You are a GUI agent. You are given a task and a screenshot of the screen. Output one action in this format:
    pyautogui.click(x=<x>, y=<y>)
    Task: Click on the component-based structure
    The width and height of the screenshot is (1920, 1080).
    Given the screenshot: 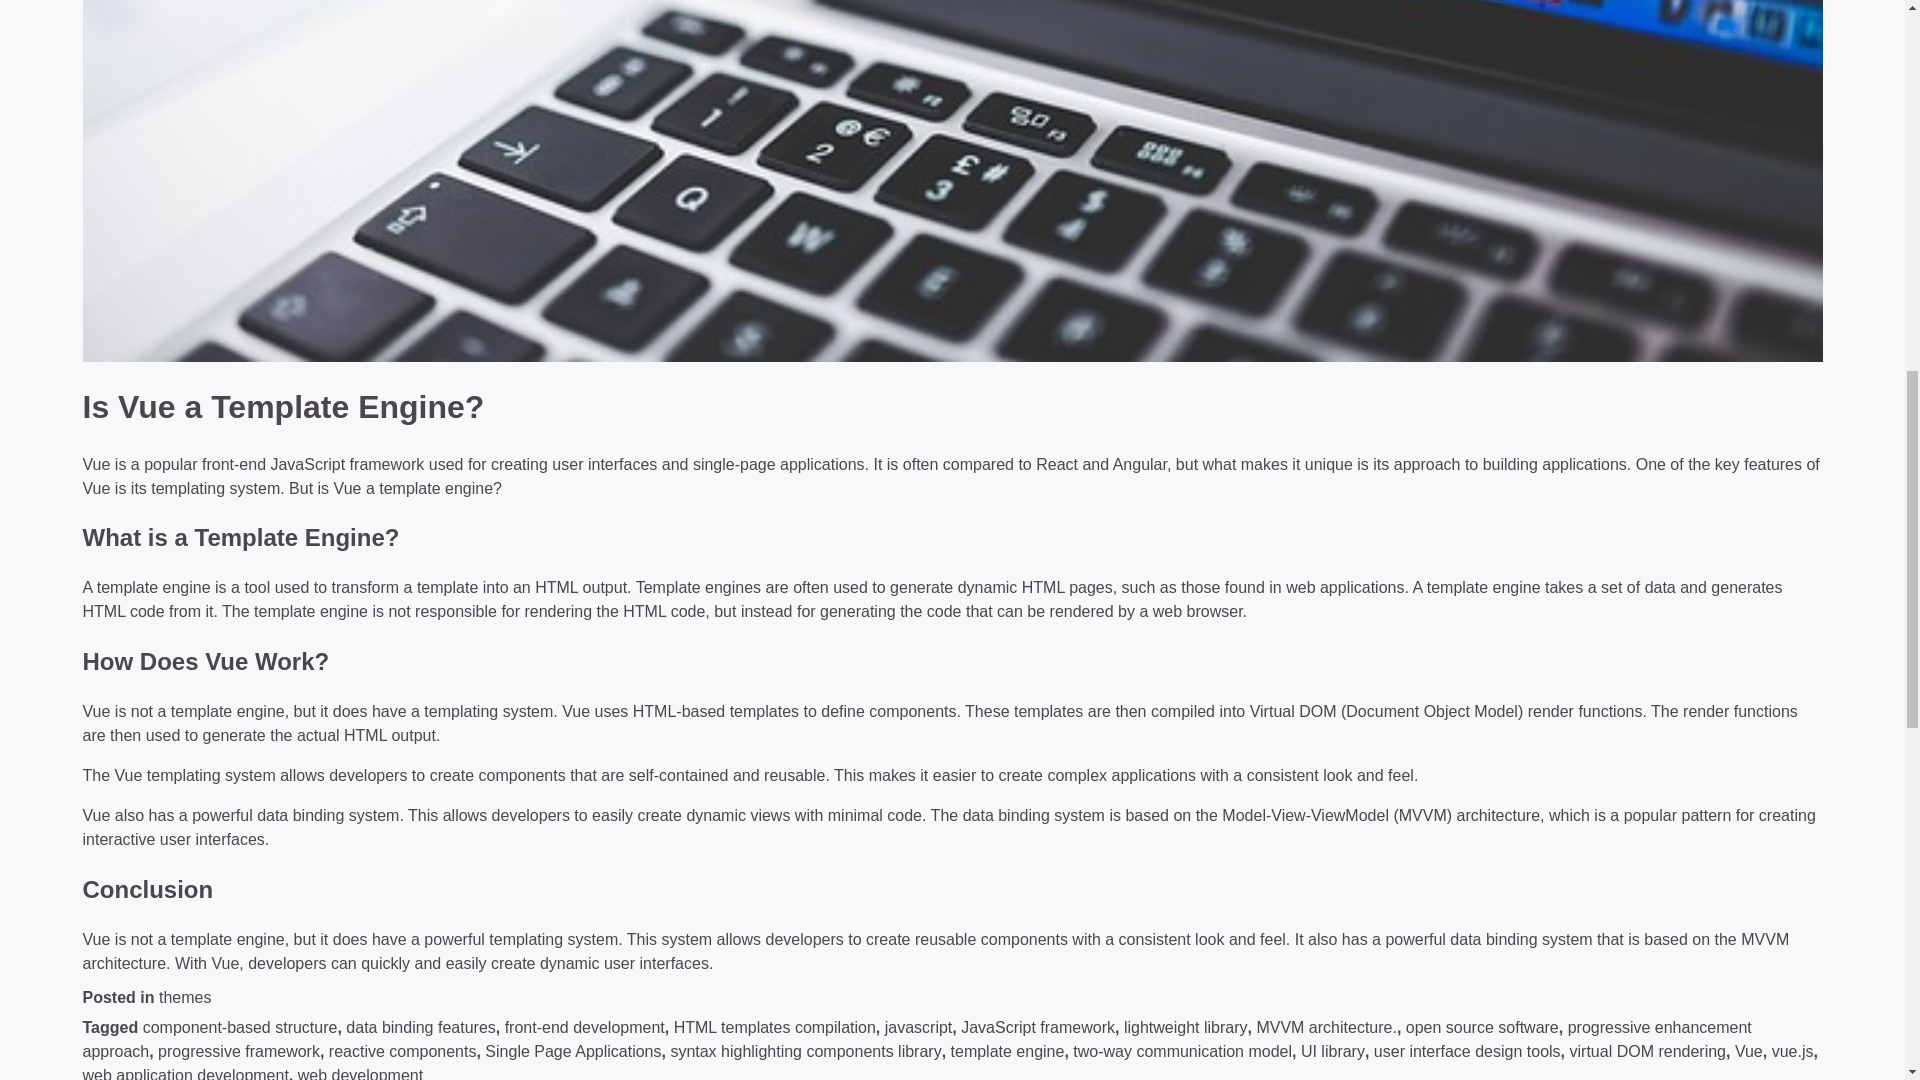 What is the action you would take?
    pyautogui.click(x=240, y=1027)
    